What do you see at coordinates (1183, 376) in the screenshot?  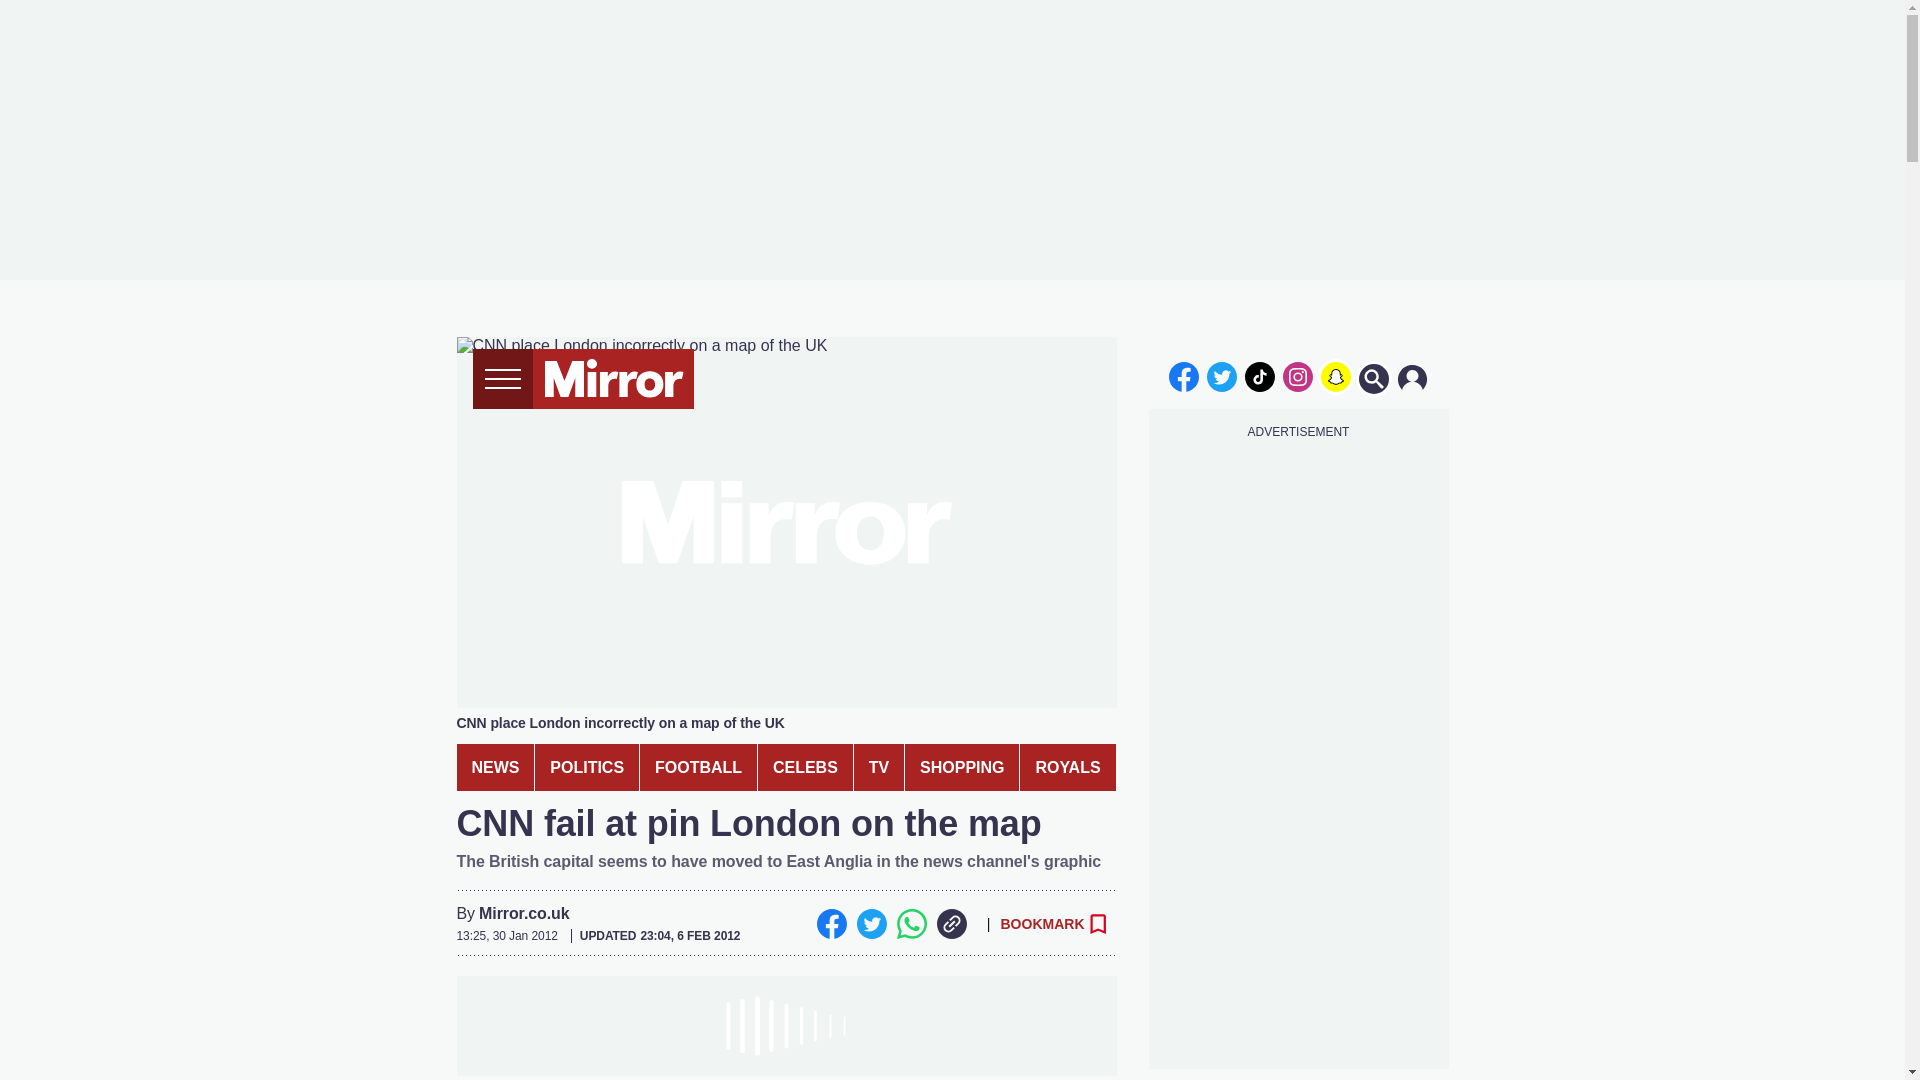 I see `facebook` at bounding box center [1183, 376].